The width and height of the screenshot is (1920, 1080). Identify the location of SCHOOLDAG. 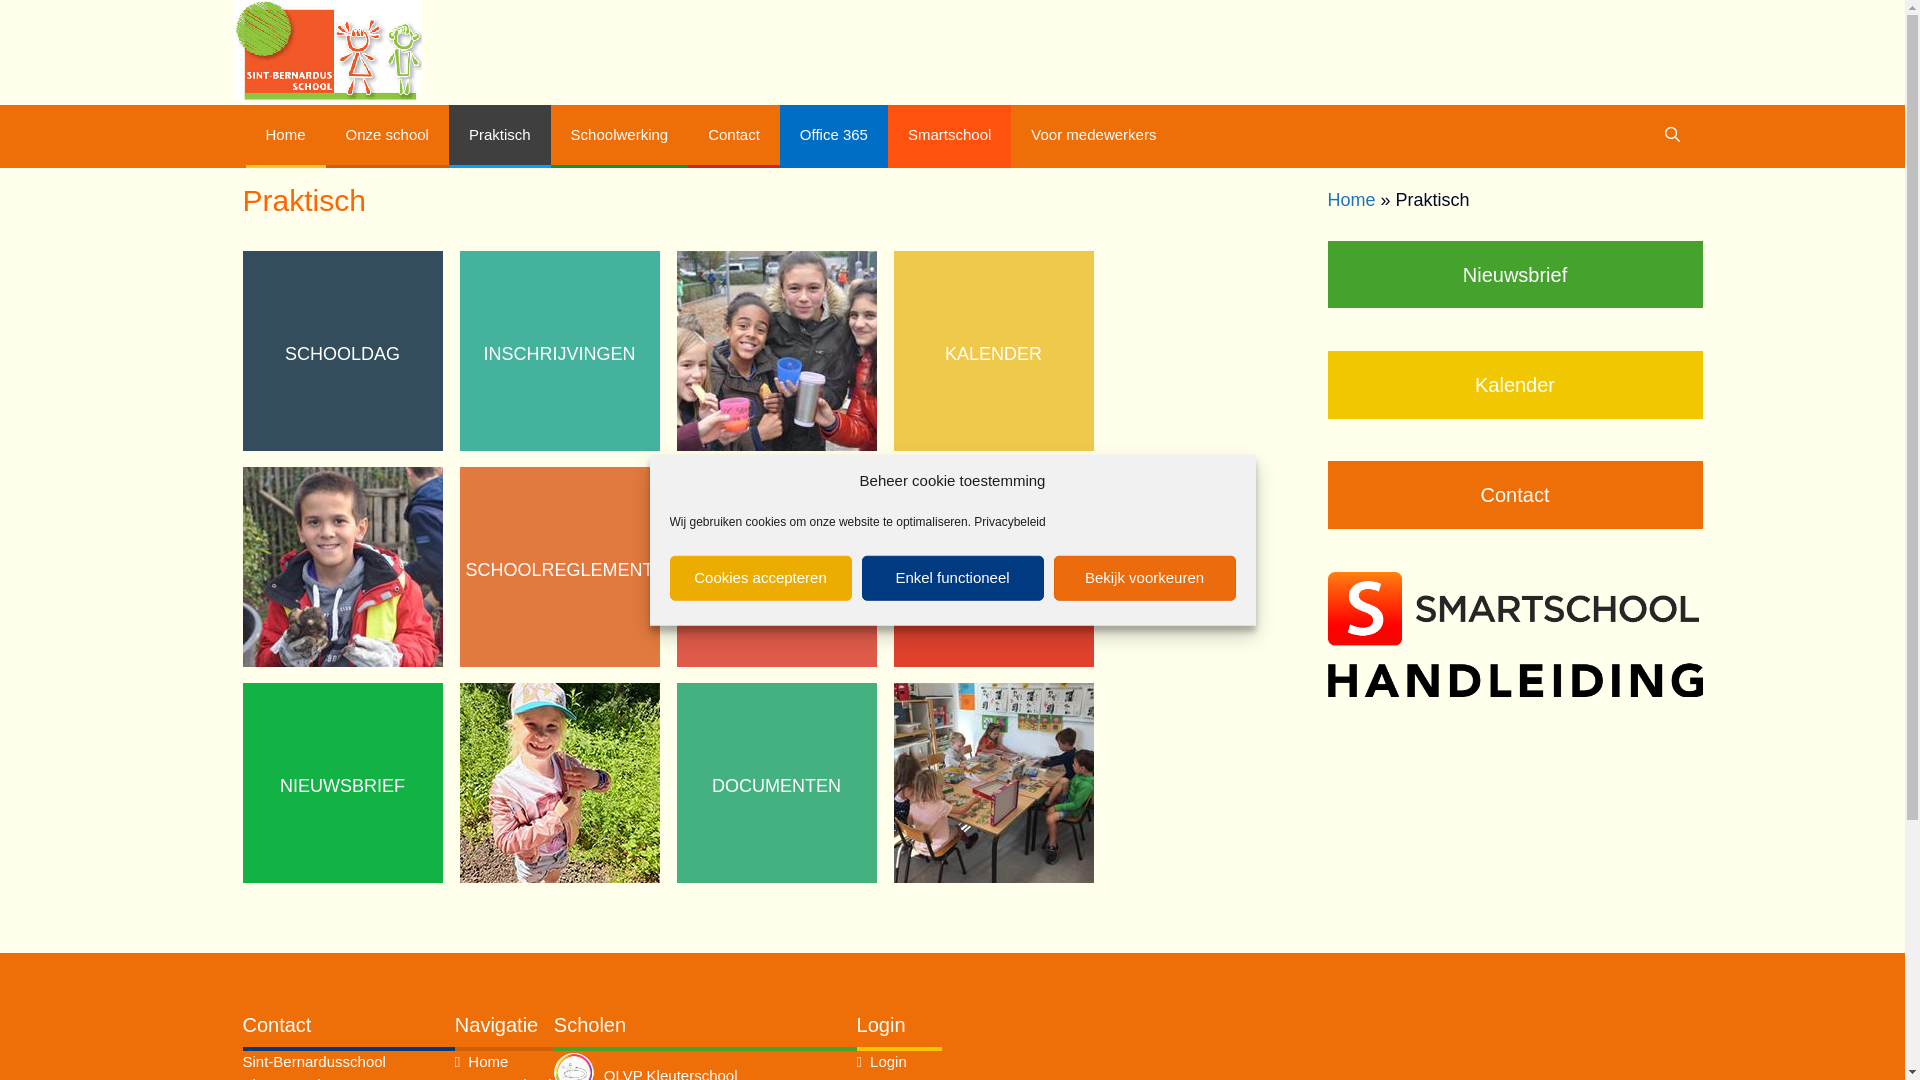
(342, 354).